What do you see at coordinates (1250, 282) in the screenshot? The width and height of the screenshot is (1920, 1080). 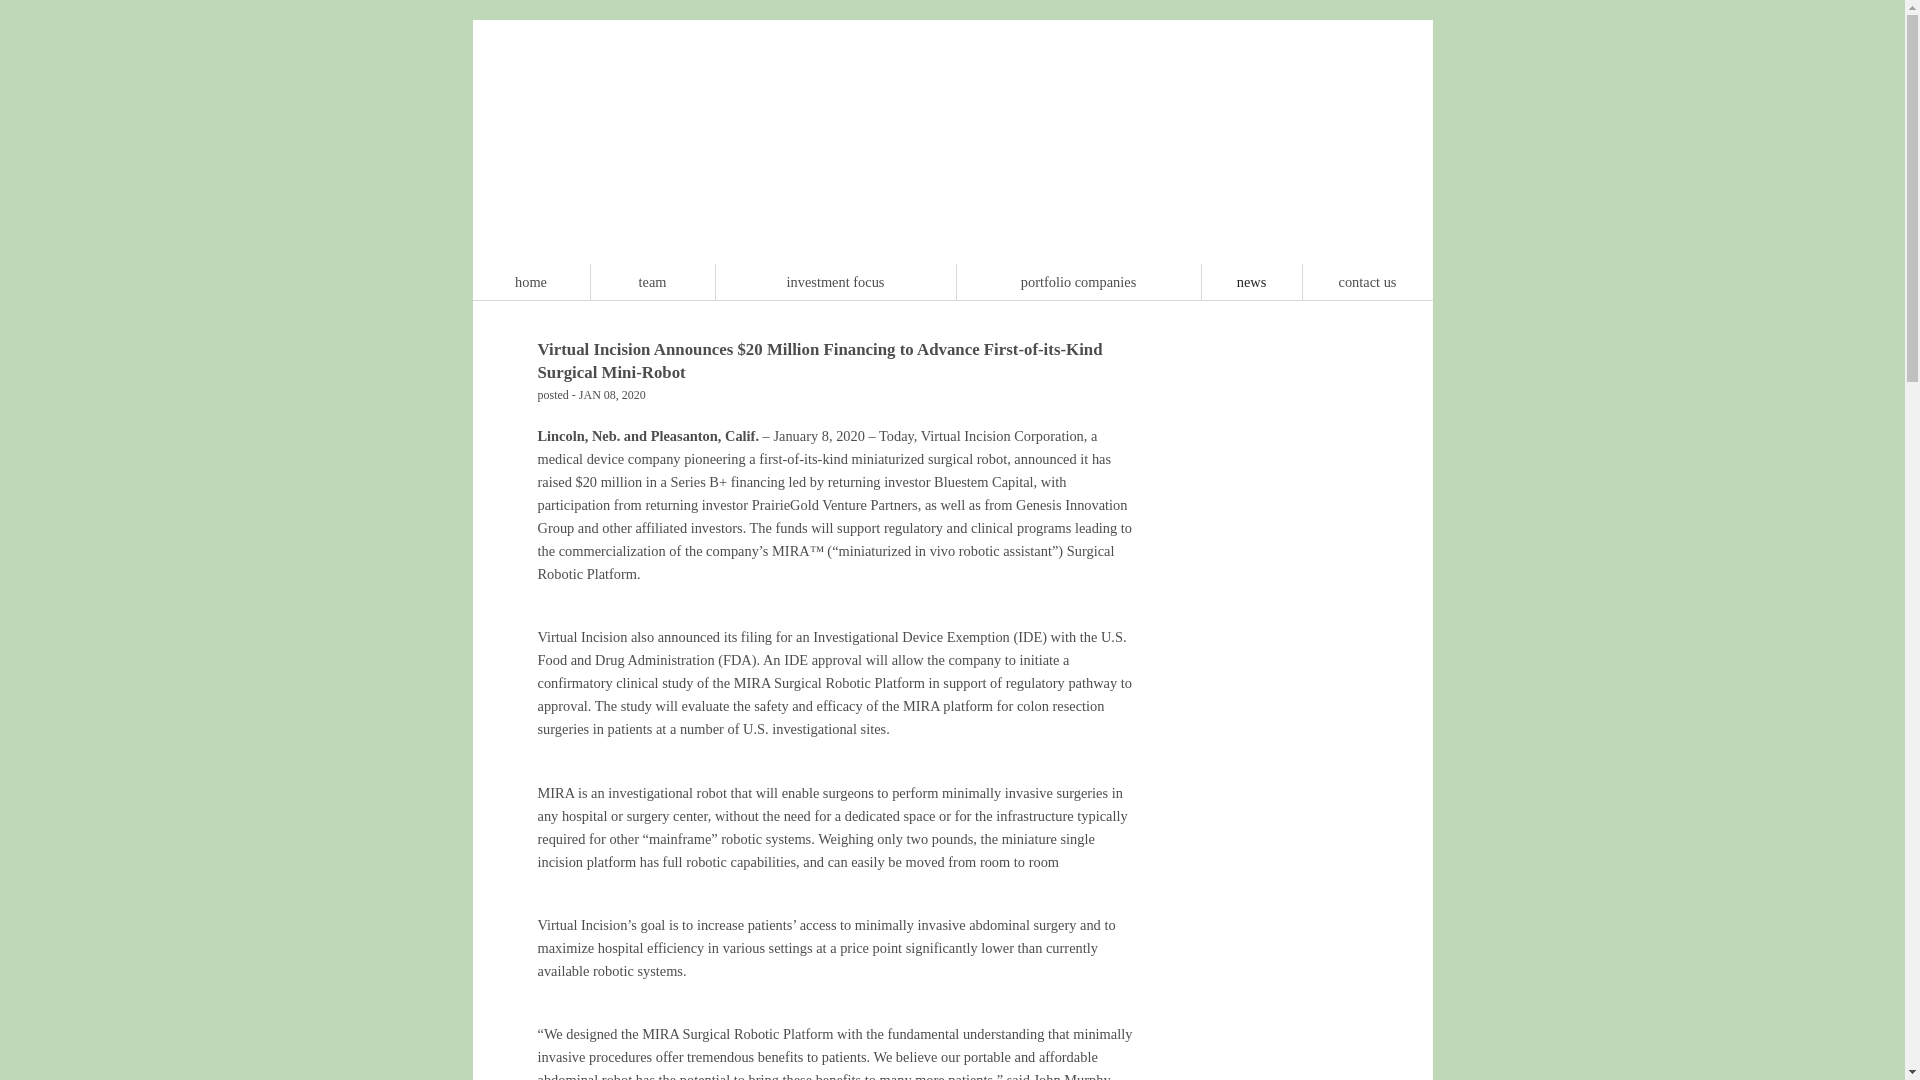 I see `news` at bounding box center [1250, 282].